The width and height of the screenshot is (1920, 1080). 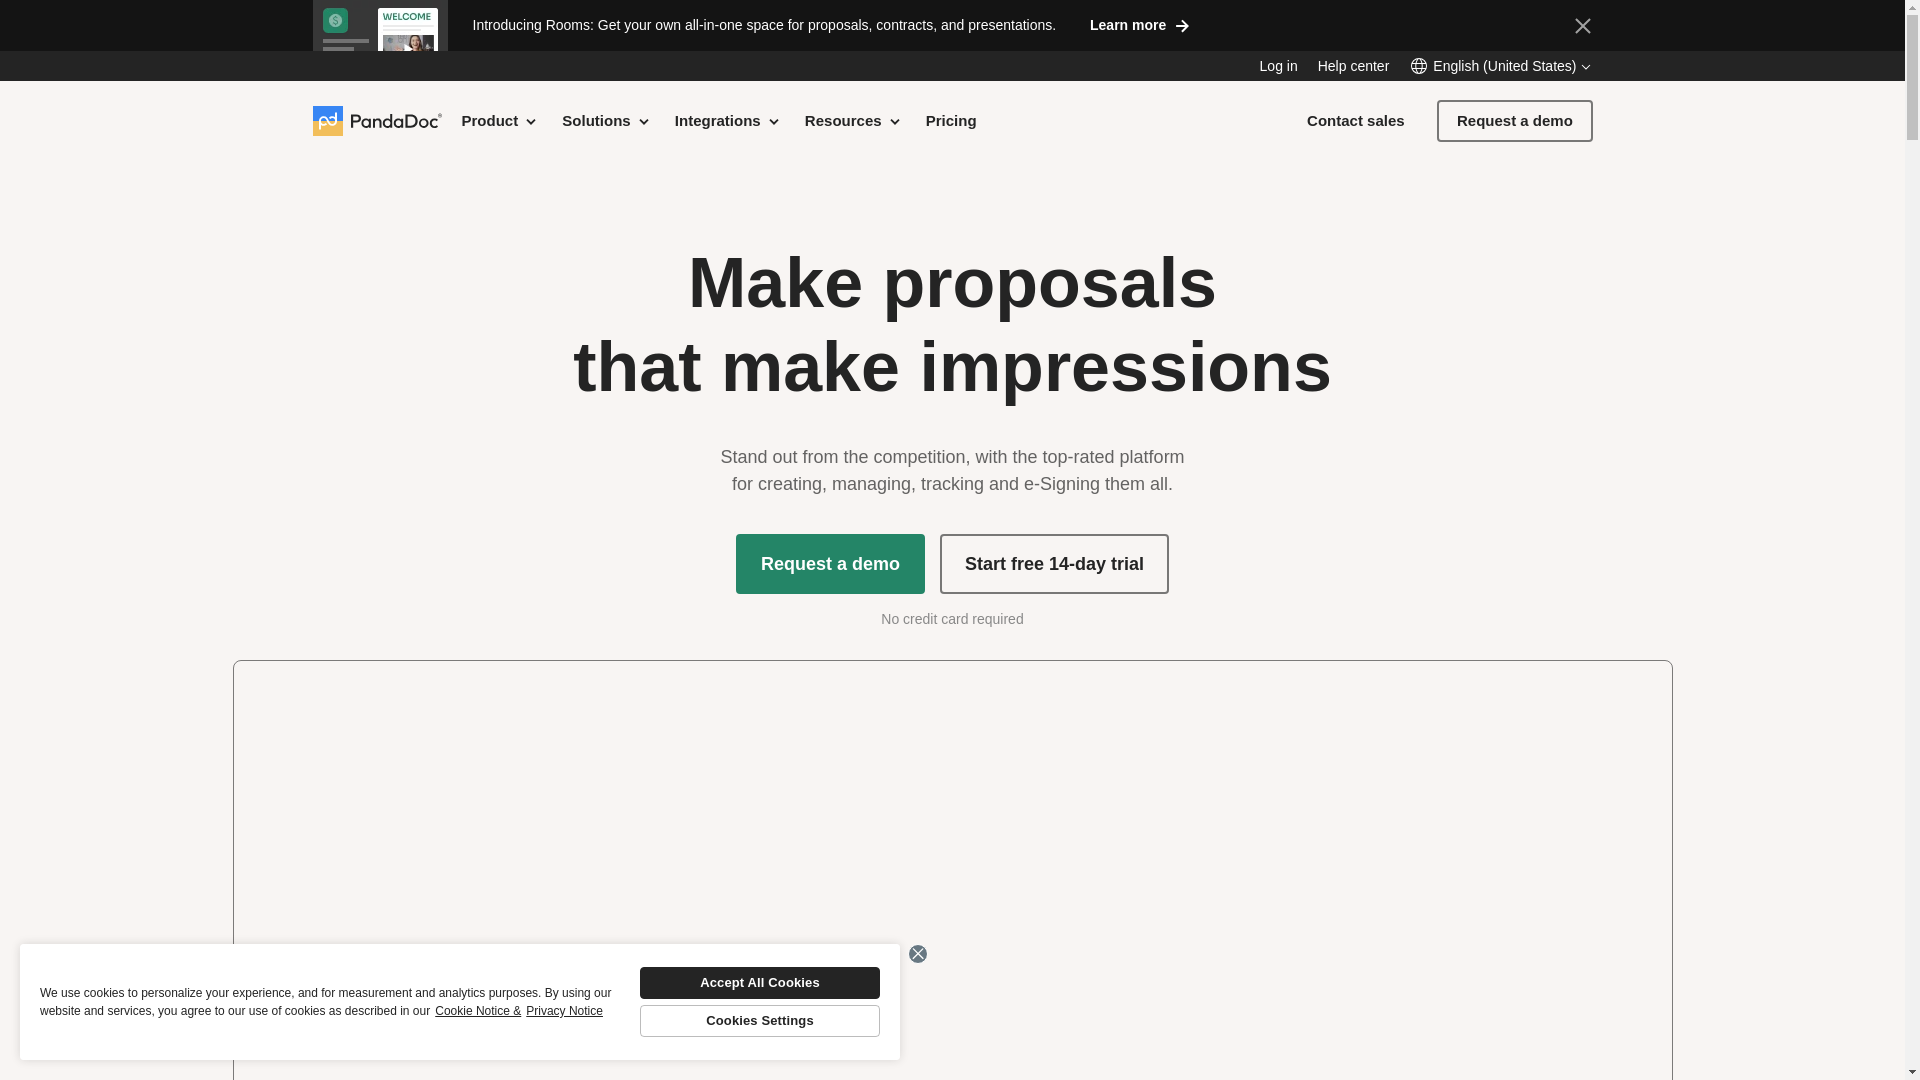 I want to click on Product, so click(x=500, y=120).